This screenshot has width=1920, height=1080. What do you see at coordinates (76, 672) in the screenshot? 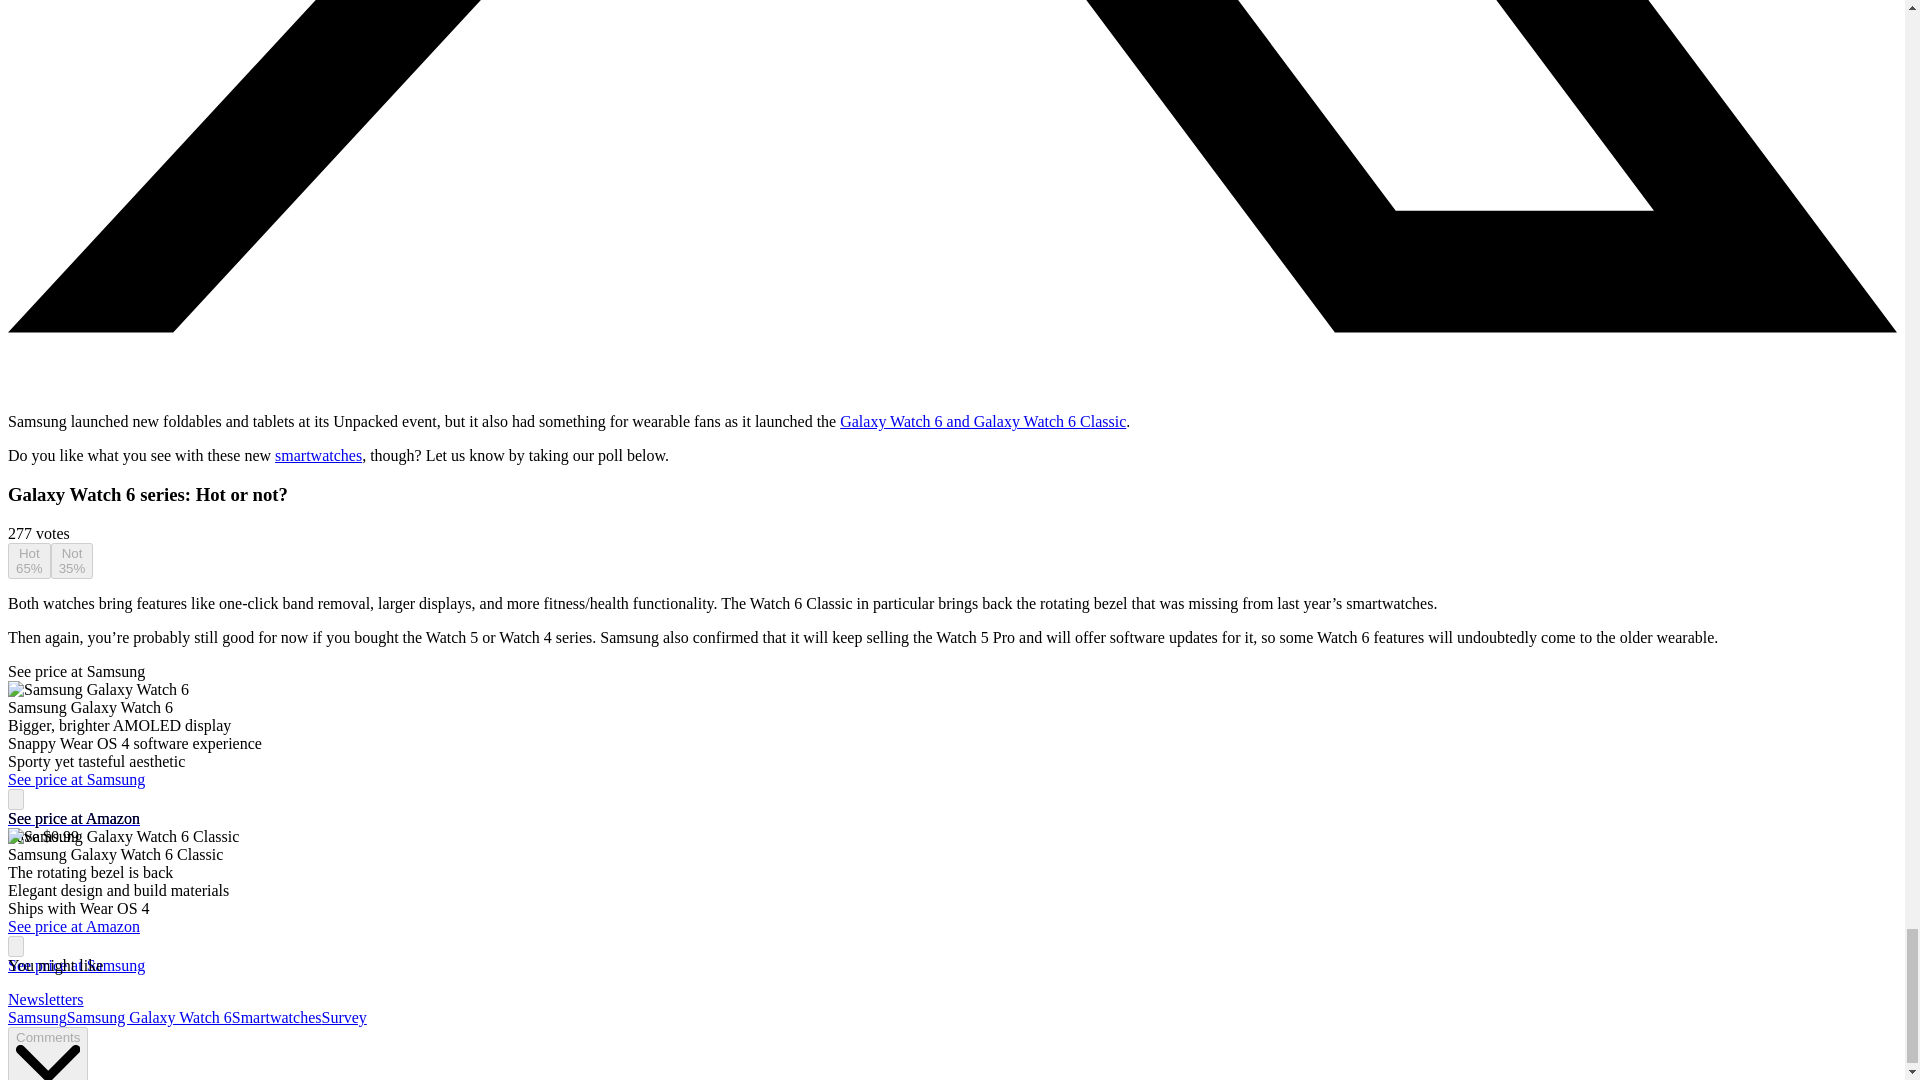
I see `See price at Samsung` at bounding box center [76, 672].